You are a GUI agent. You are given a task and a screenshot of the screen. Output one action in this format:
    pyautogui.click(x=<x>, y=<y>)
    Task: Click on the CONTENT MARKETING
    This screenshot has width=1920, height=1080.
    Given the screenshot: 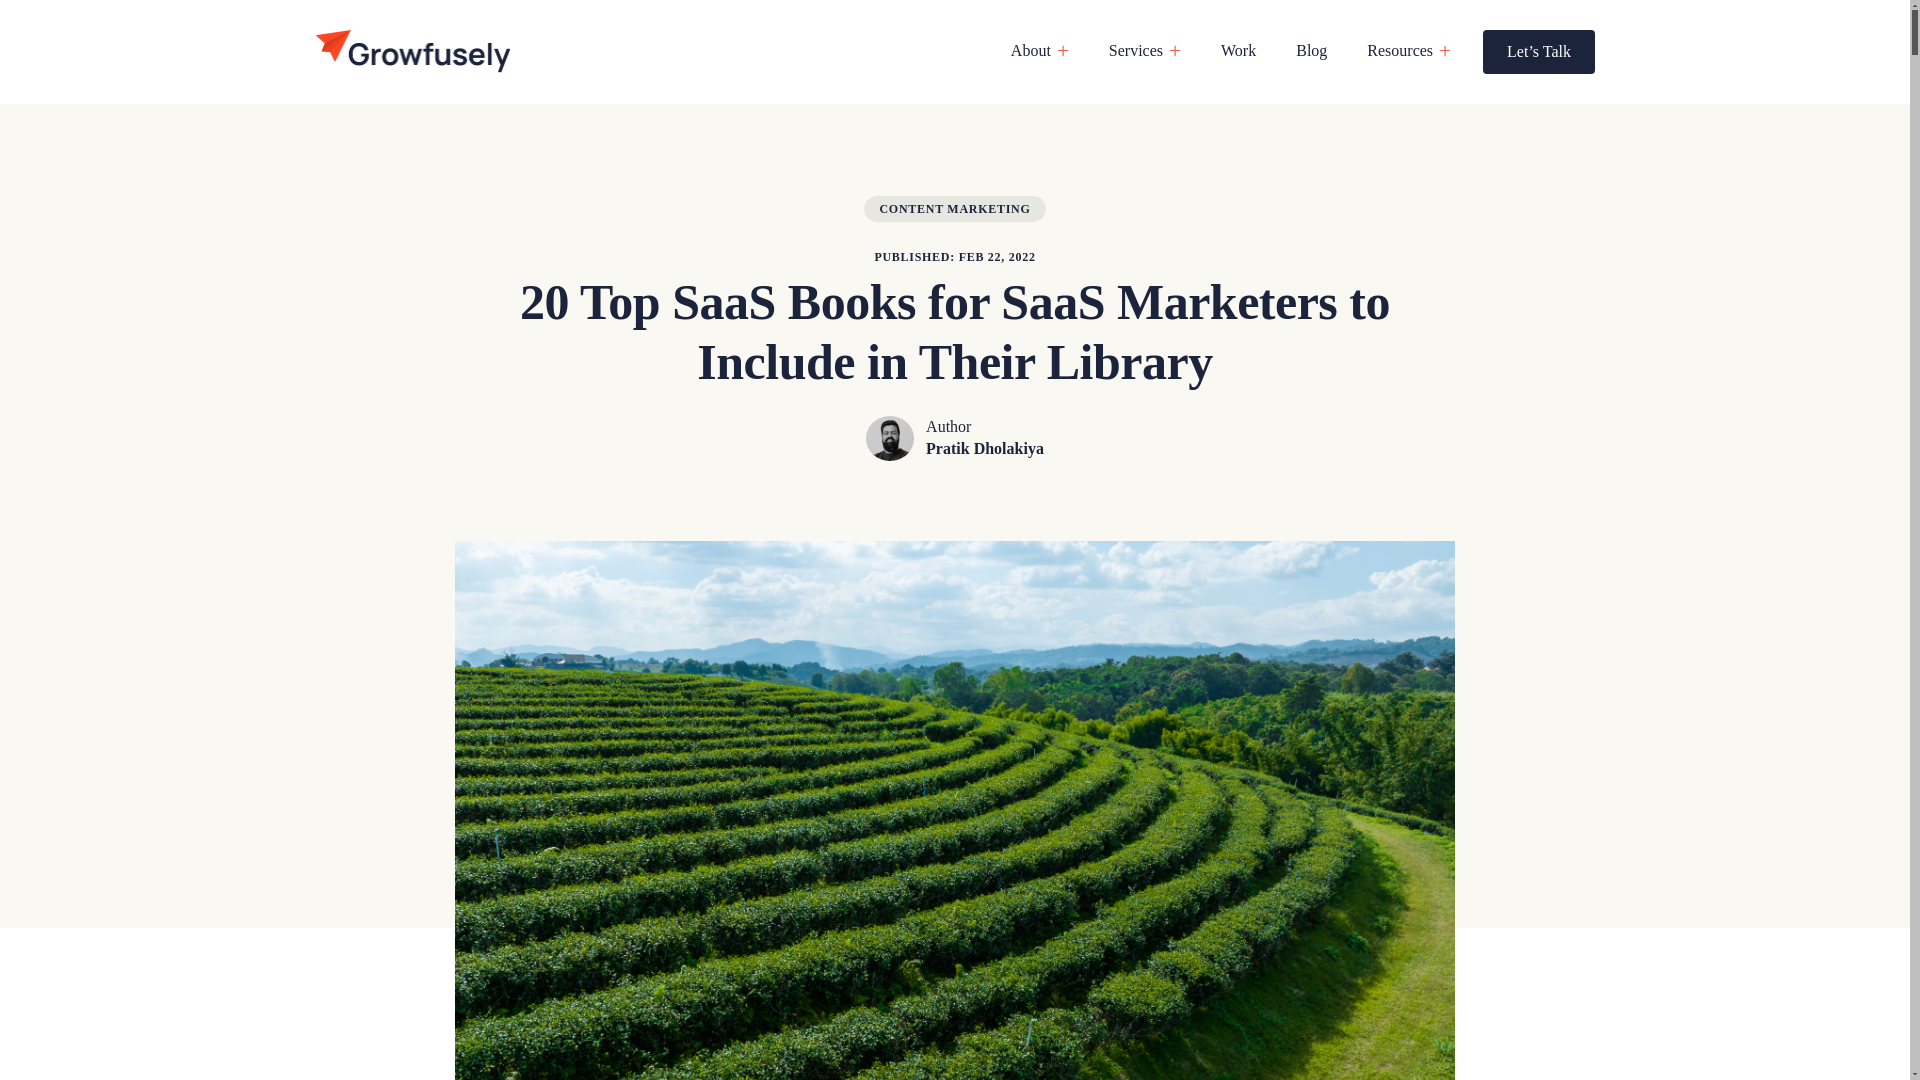 What is the action you would take?
    pyautogui.click(x=954, y=208)
    